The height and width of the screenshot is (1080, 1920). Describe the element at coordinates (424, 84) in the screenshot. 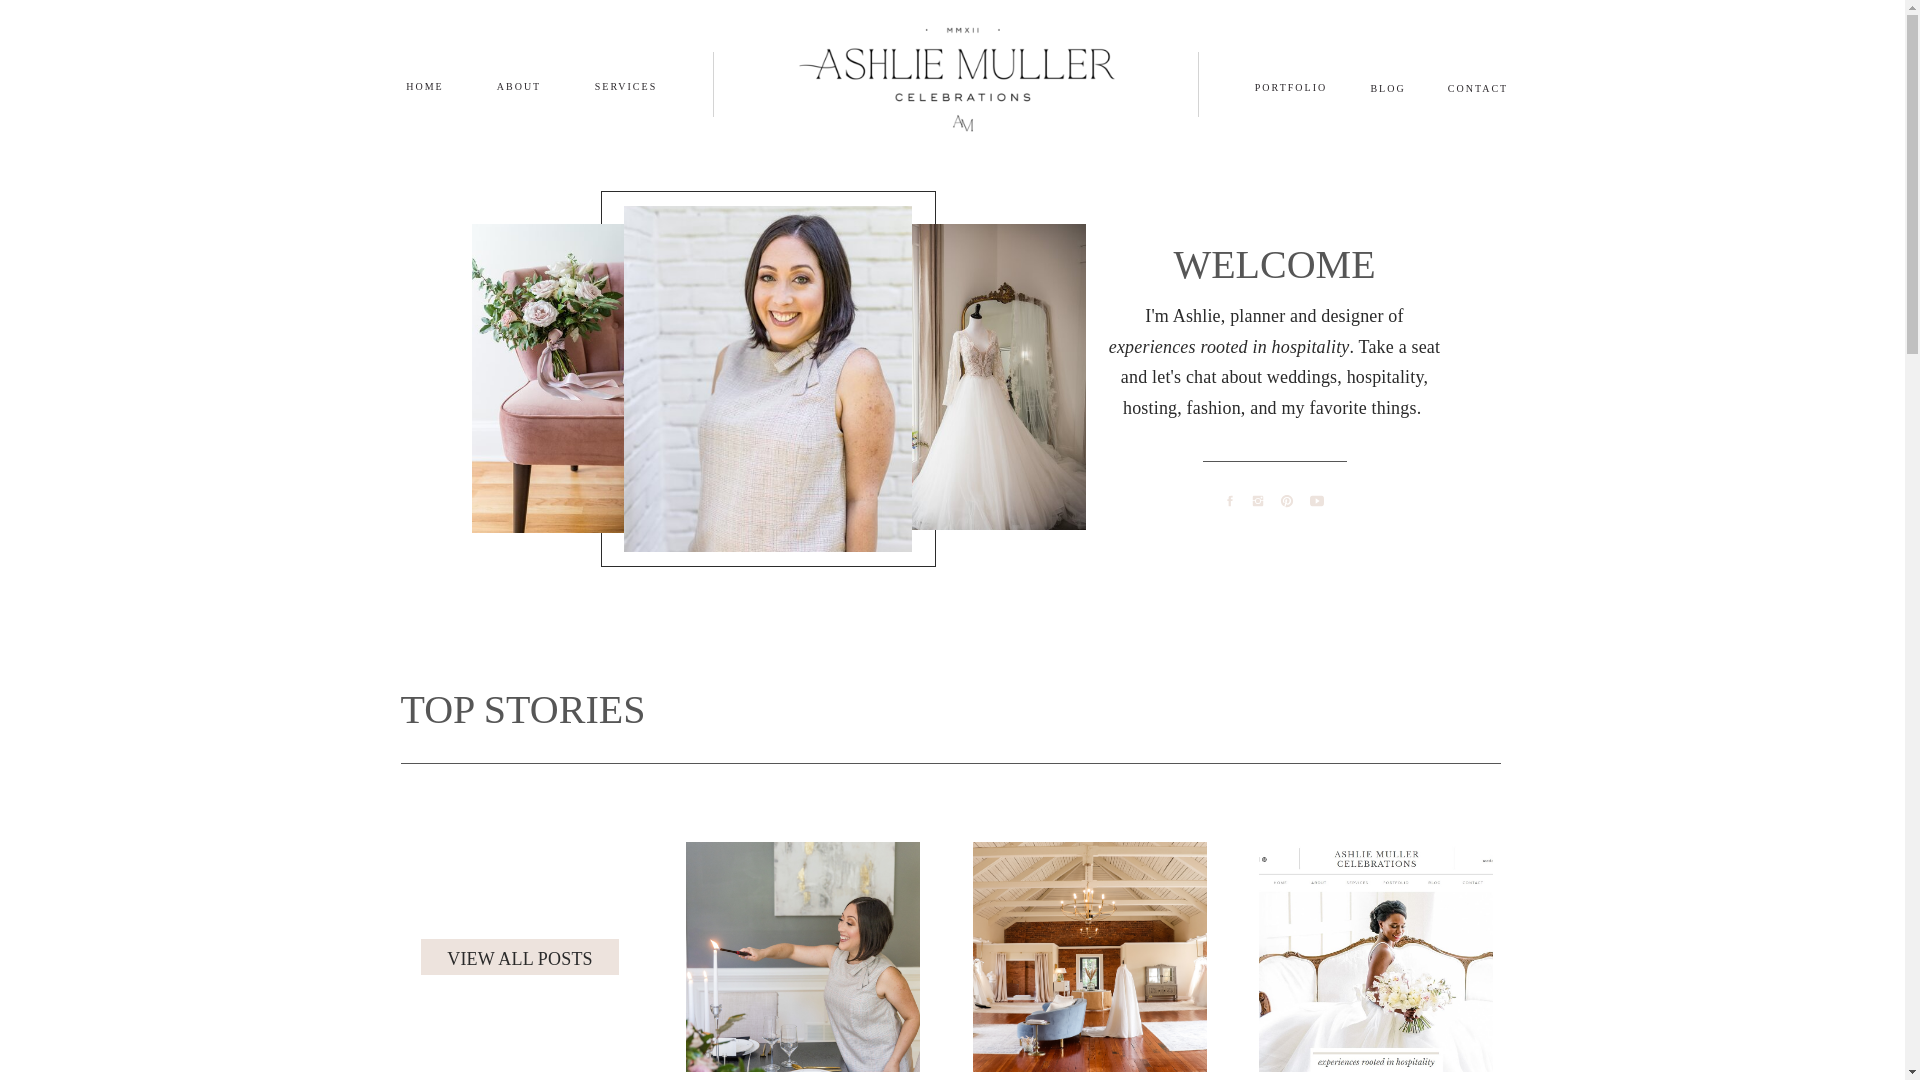

I see `HOME` at that location.